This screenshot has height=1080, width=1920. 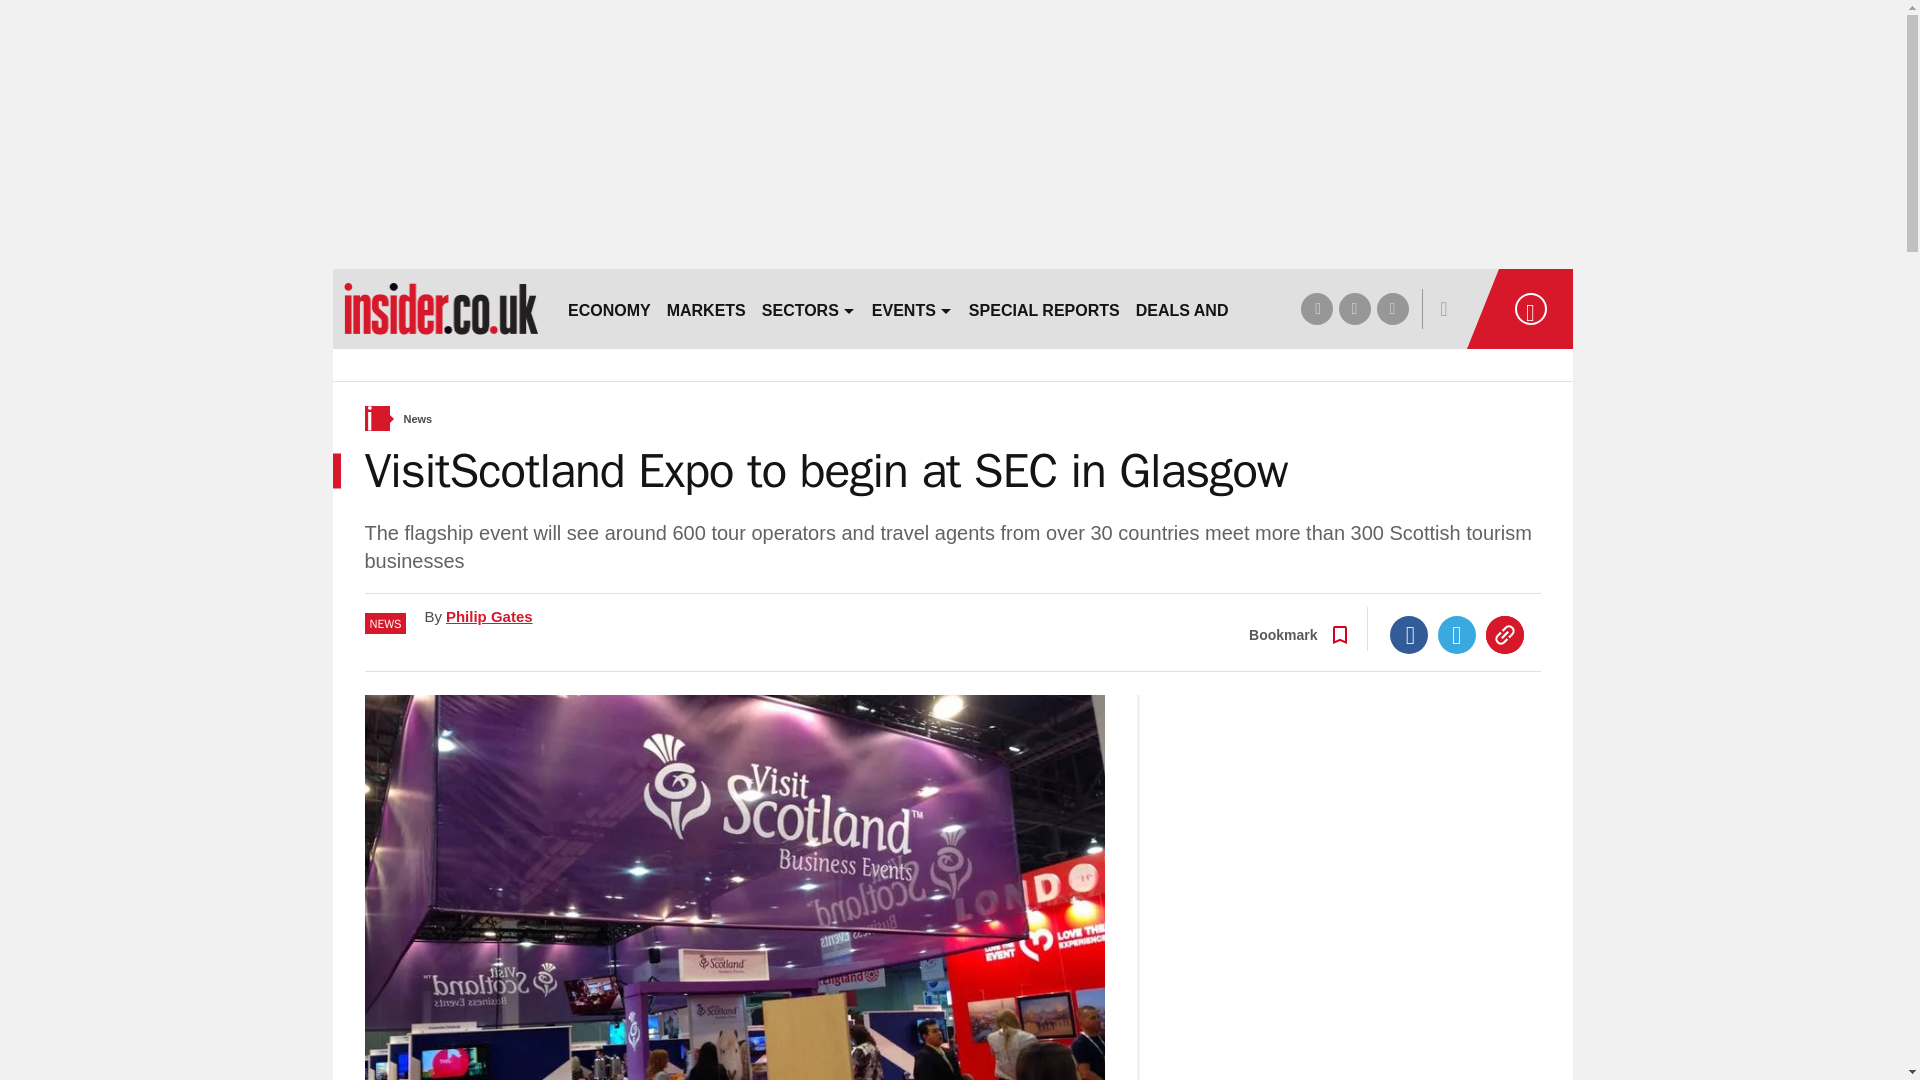 I want to click on DEALS AND DEALMAKERS, so click(x=1240, y=308).